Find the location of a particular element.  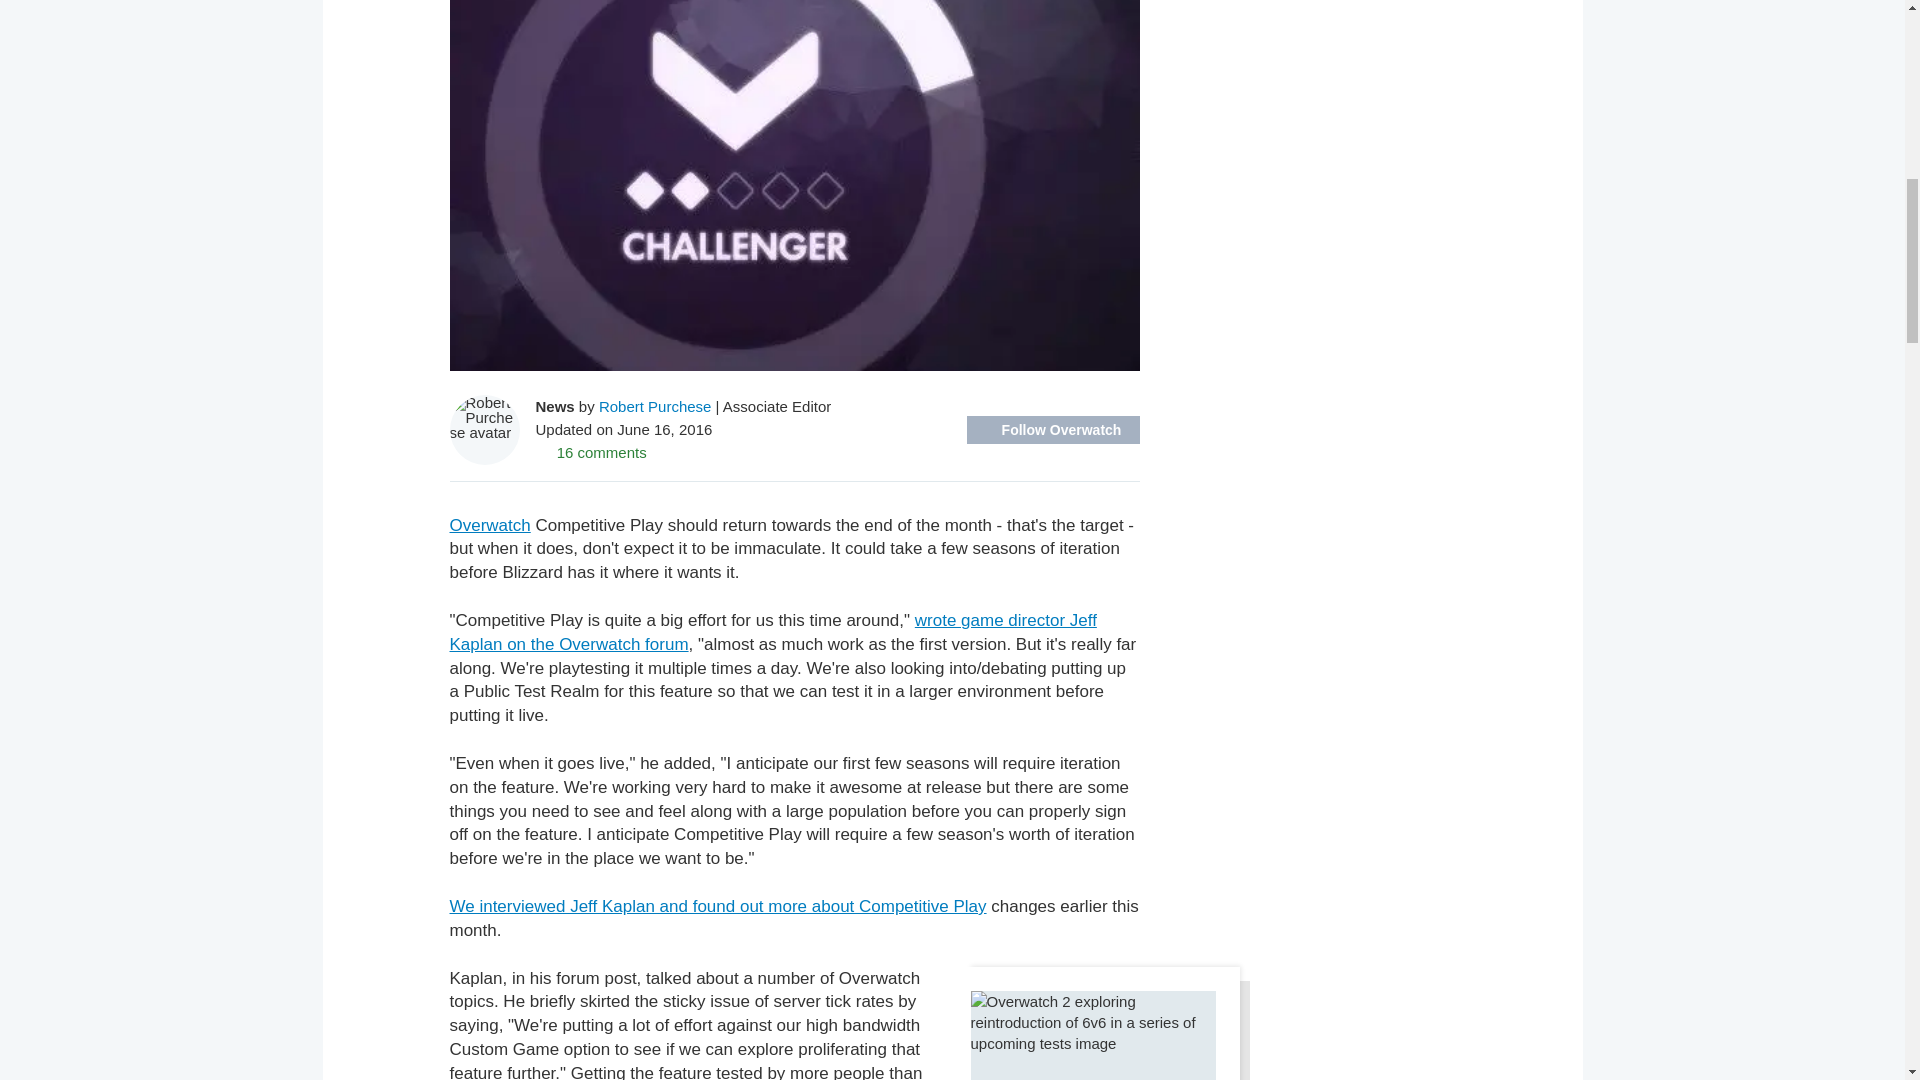

Follow Overwatch is located at coordinates (1052, 429).